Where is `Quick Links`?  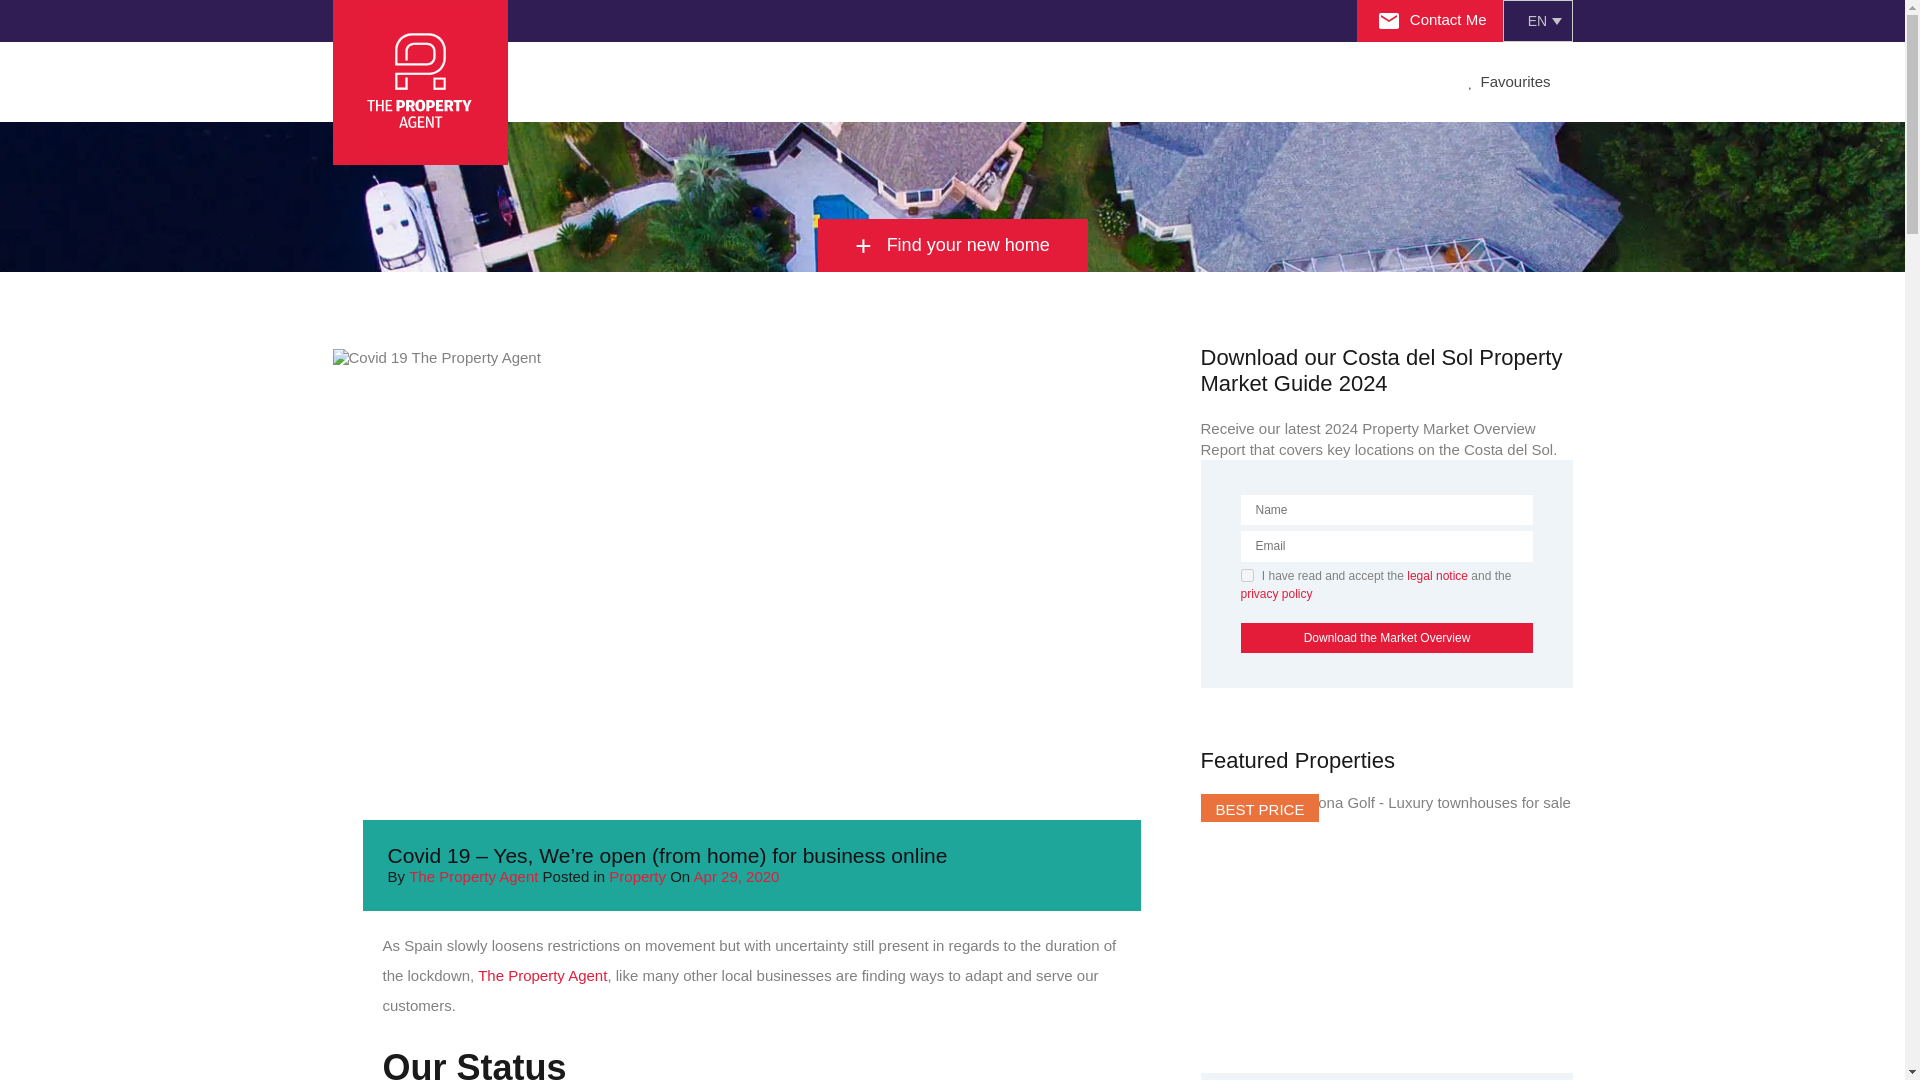 Quick Links is located at coordinates (916, 82).